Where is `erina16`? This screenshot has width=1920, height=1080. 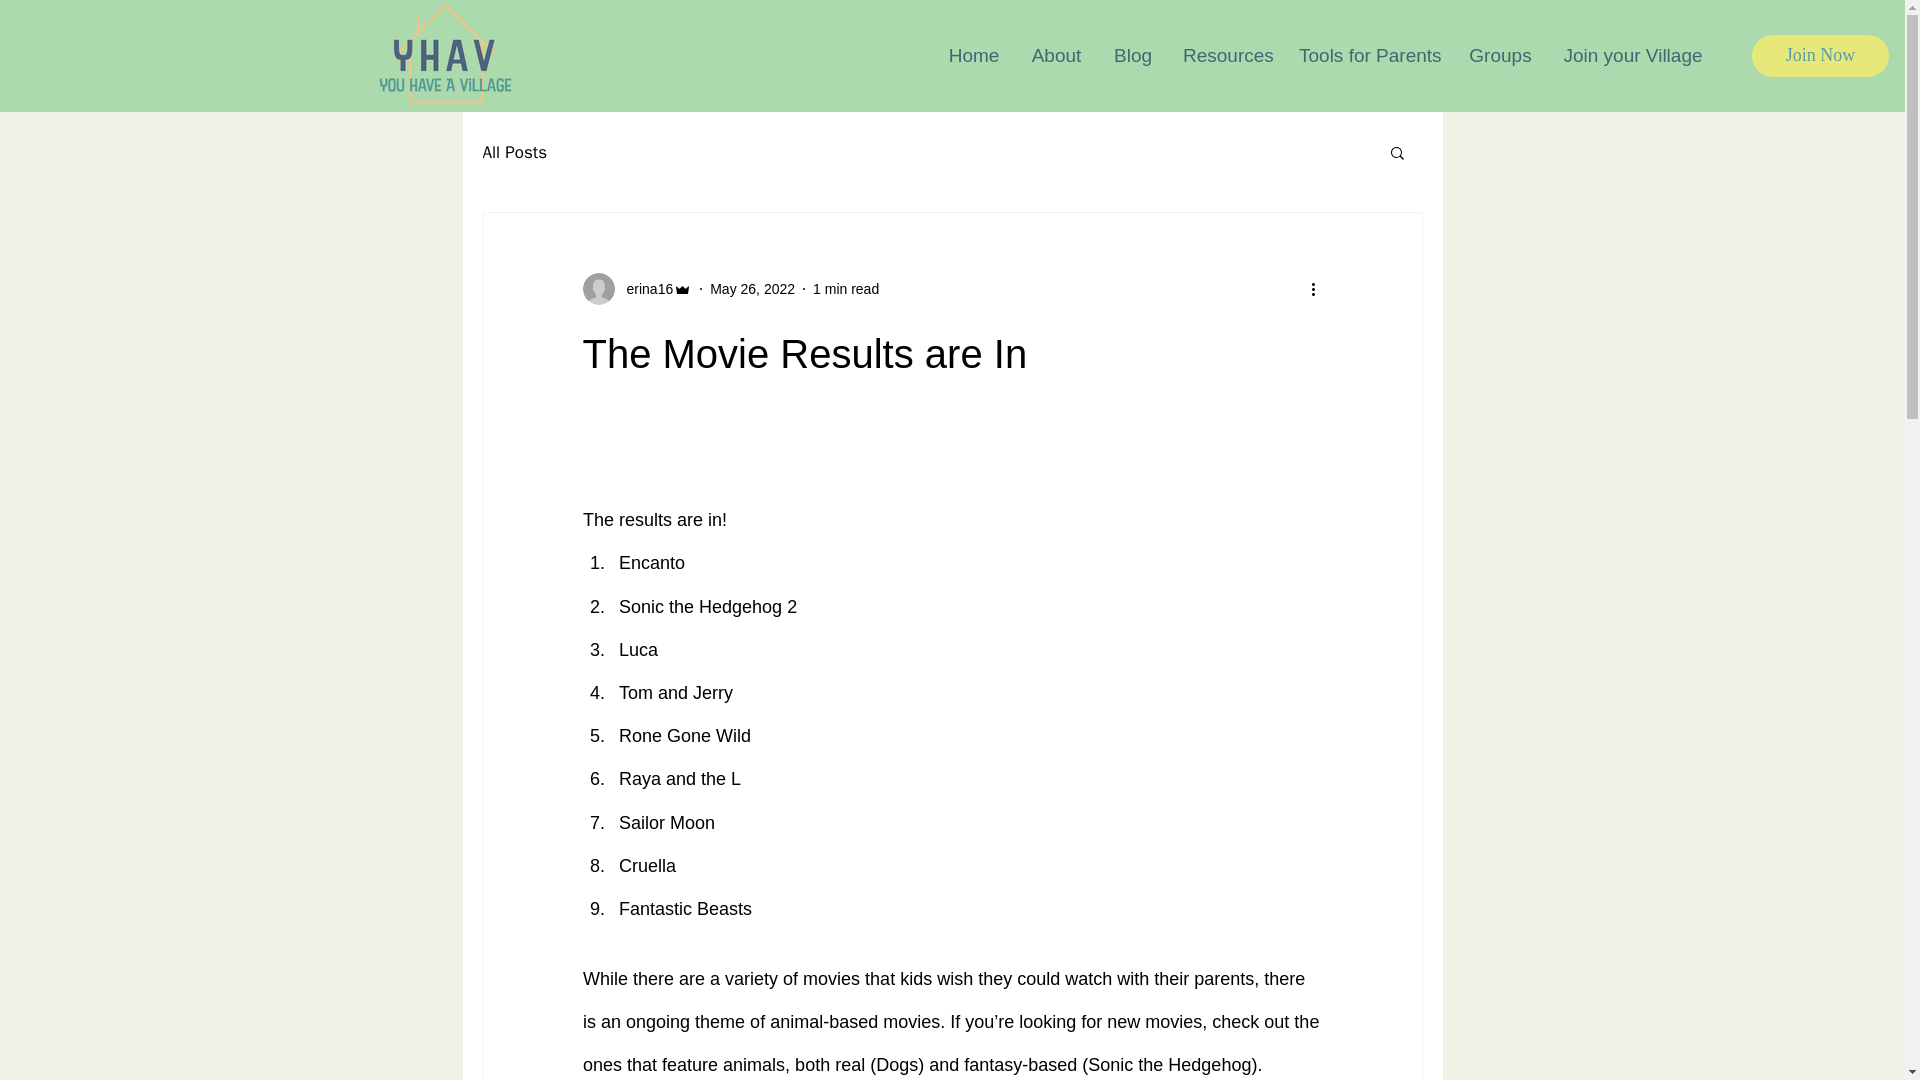 erina16 is located at coordinates (636, 288).